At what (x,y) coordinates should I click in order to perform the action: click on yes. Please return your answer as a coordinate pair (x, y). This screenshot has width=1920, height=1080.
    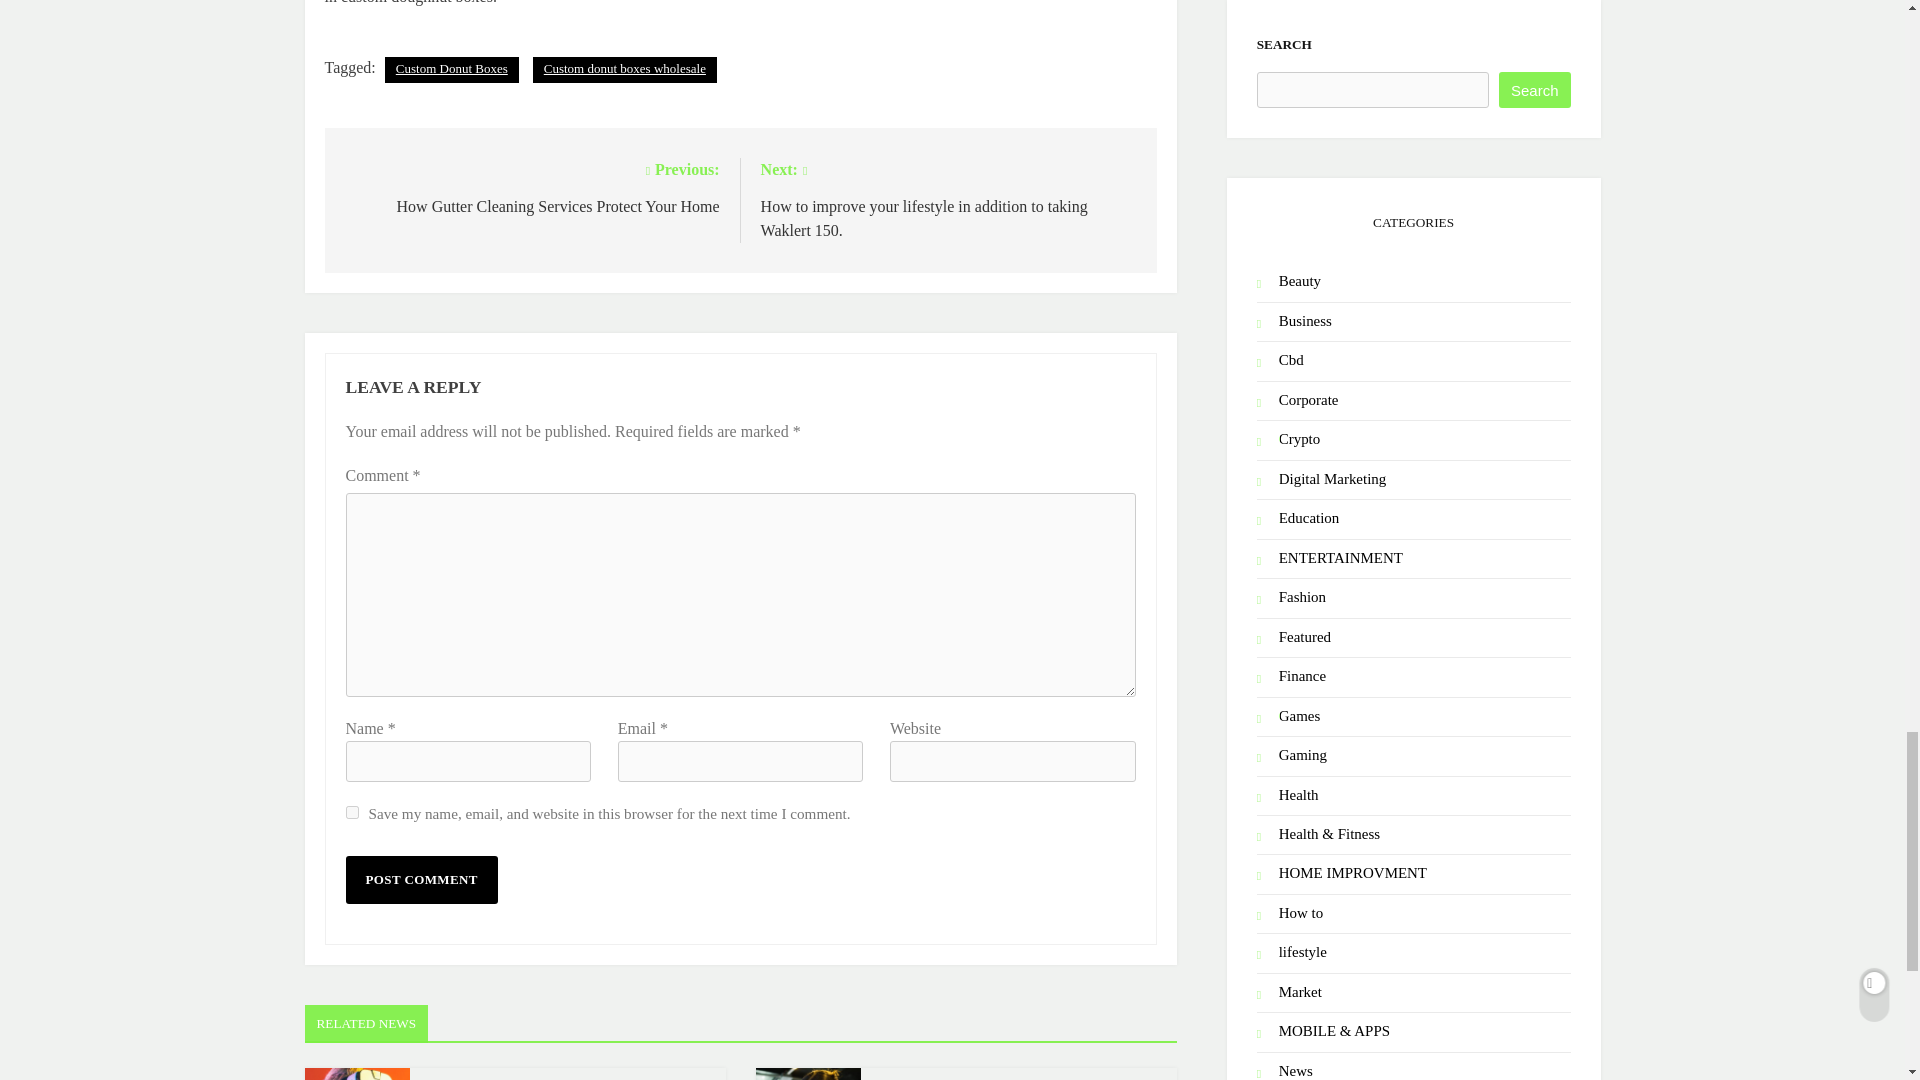
    Looking at the image, I should click on (352, 812).